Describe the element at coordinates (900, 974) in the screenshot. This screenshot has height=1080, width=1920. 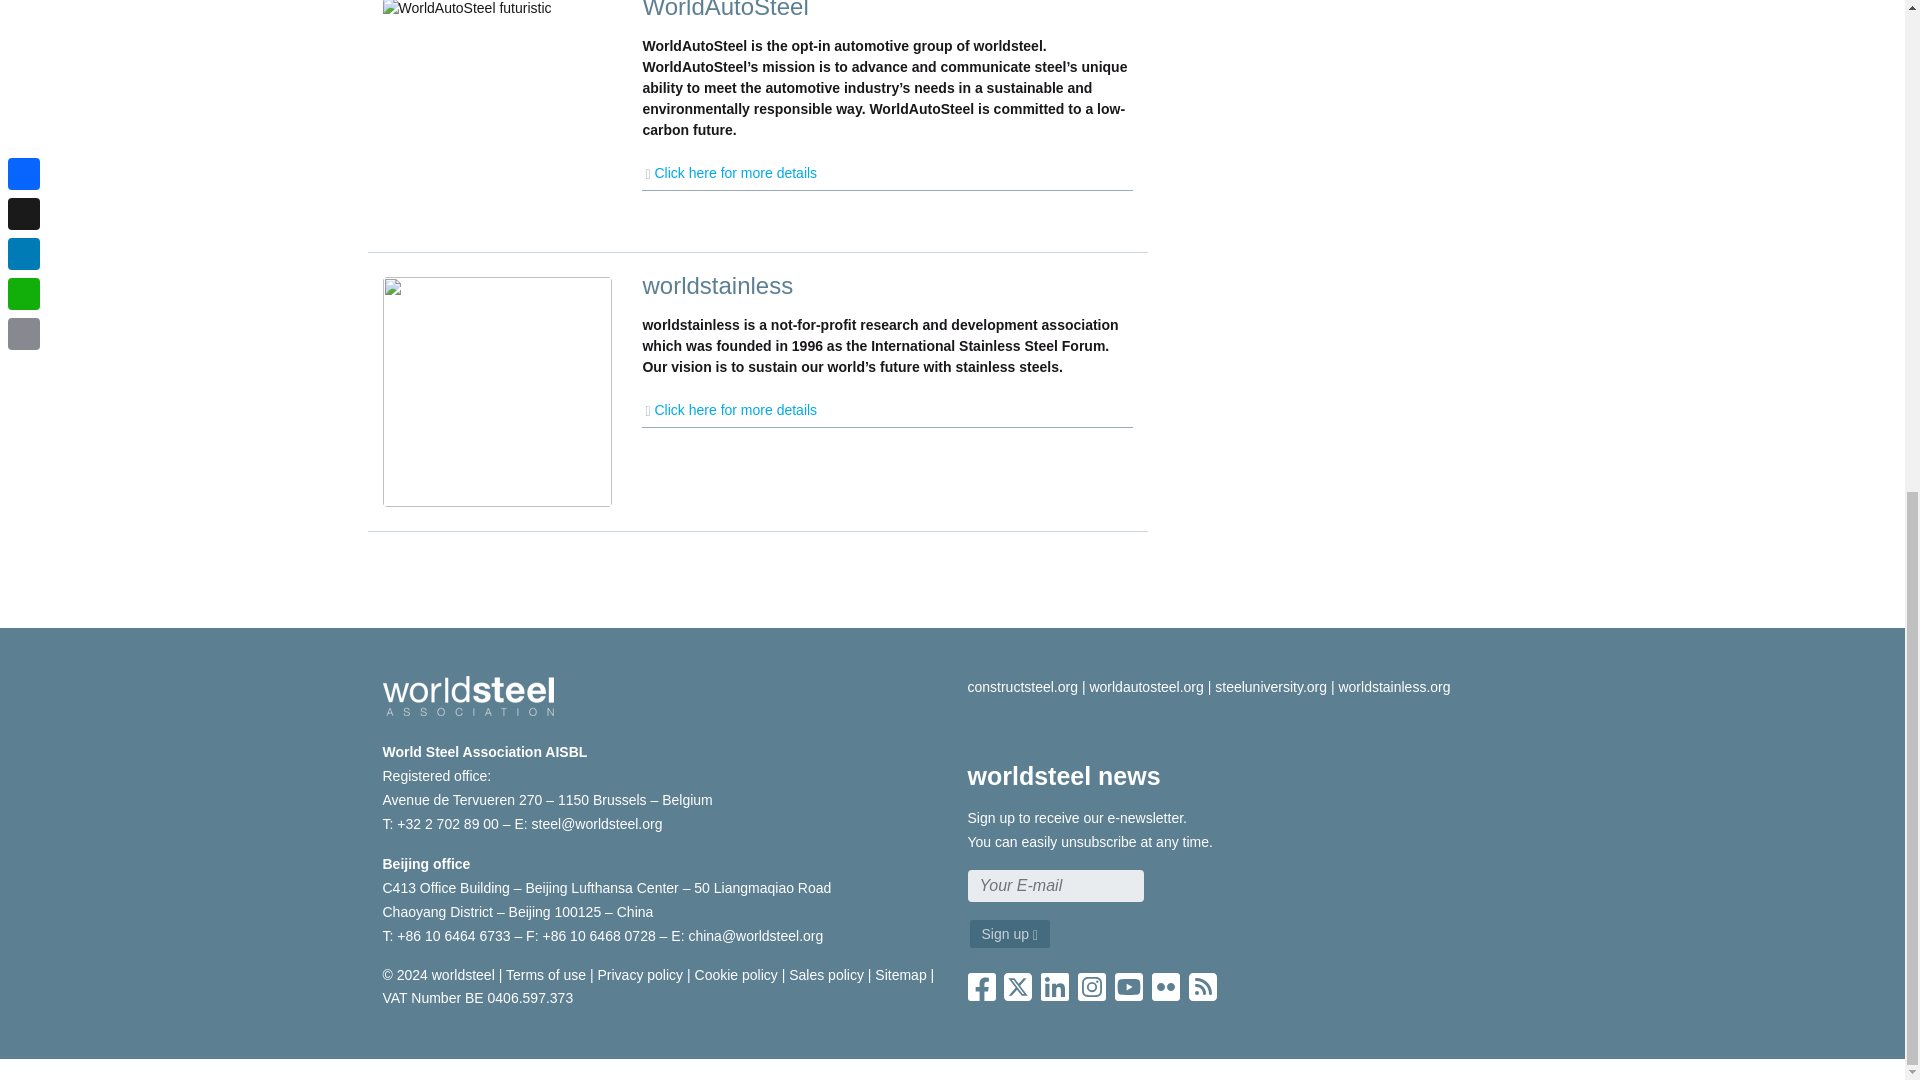
I see `Sitemap` at that location.